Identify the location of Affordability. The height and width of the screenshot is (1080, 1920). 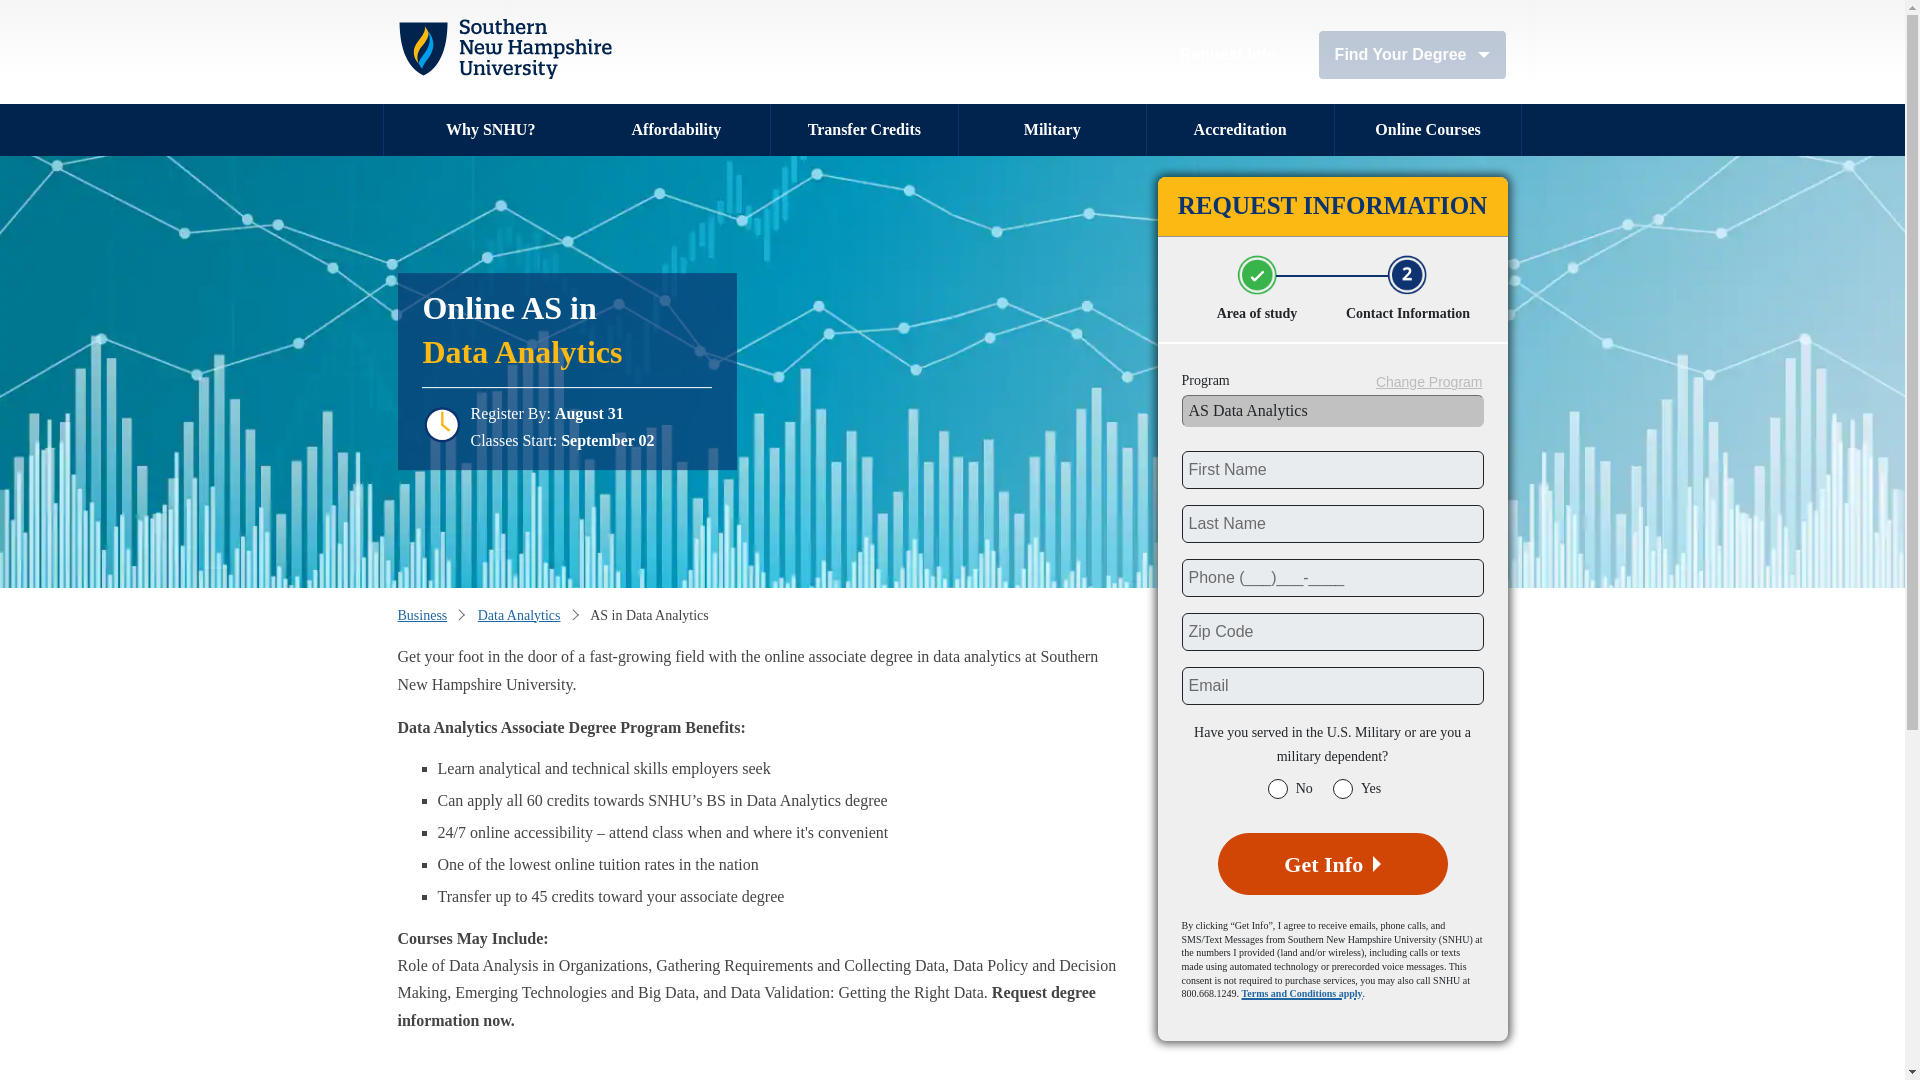
(676, 129).